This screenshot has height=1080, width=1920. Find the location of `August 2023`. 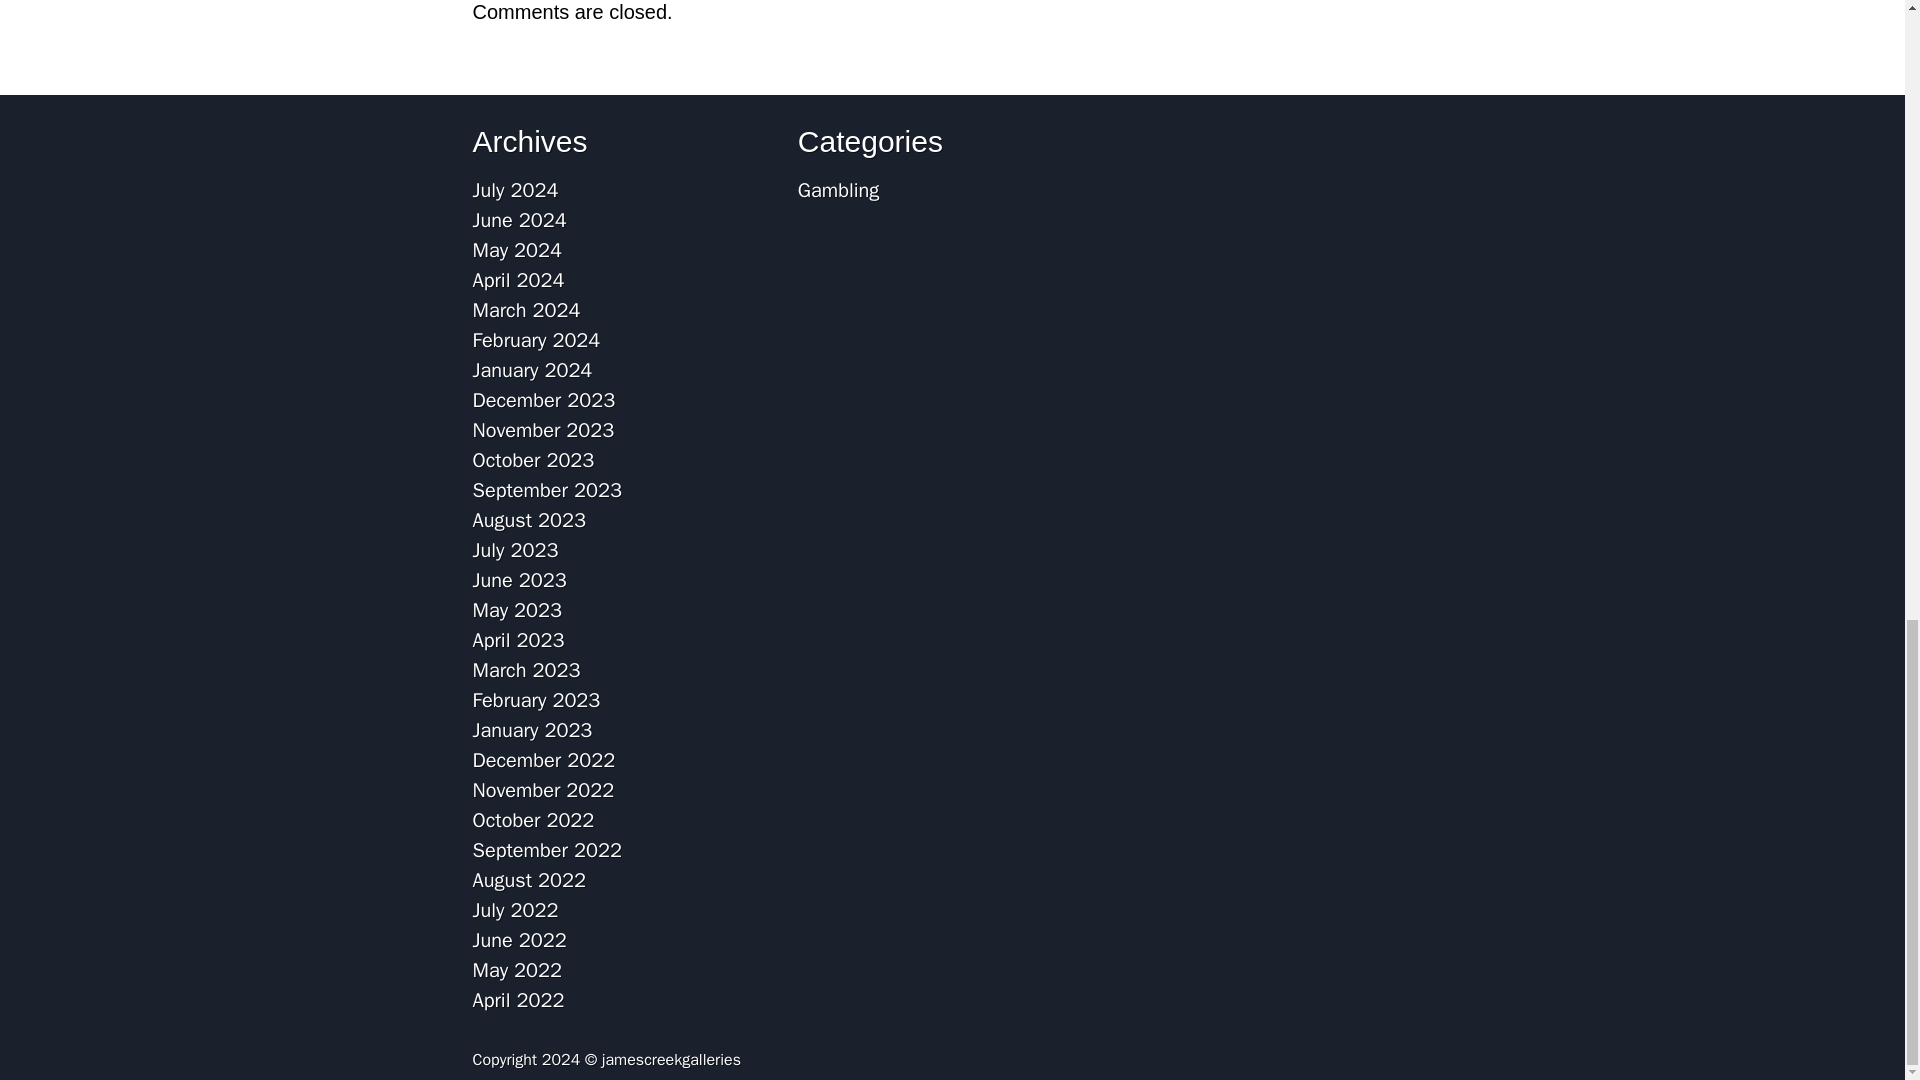

August 2023 is located at coordinates (528, 520).